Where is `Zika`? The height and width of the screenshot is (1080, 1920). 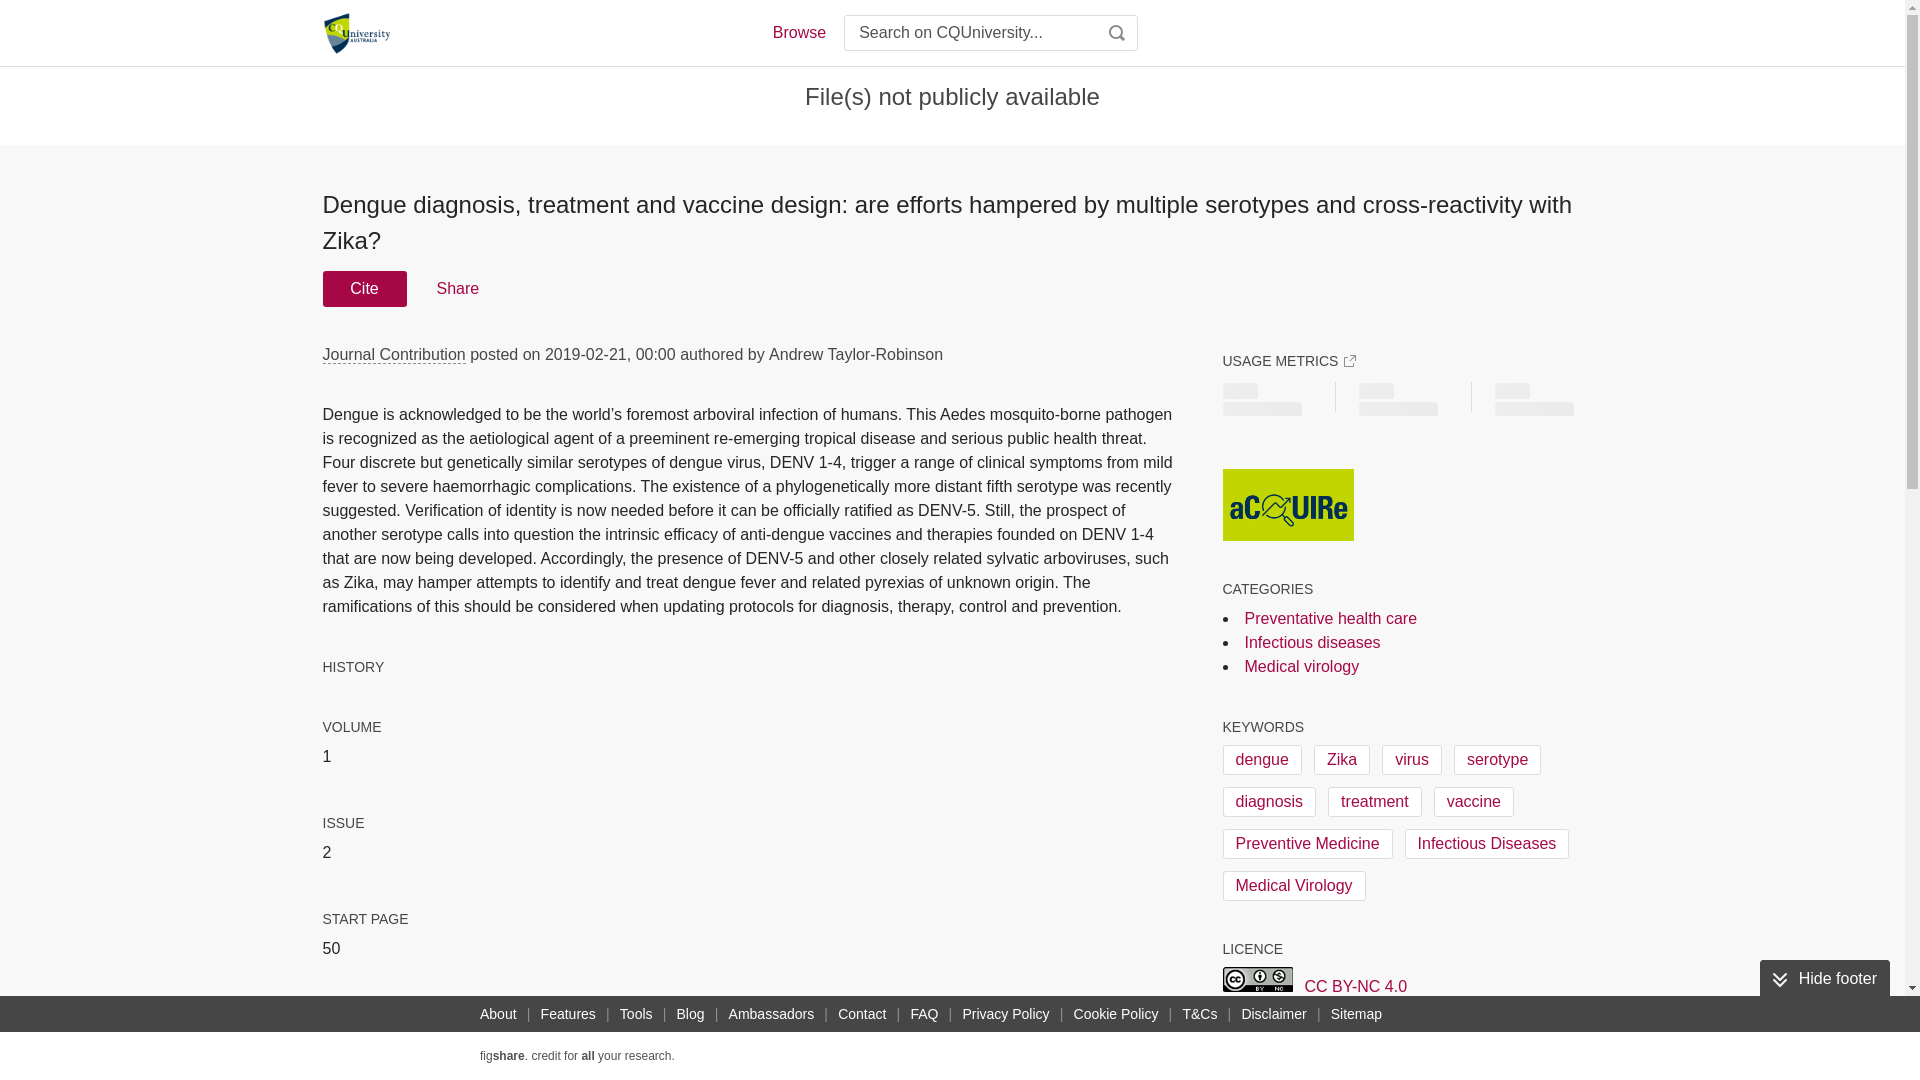 Zika is located at coordinates (1342, 760).